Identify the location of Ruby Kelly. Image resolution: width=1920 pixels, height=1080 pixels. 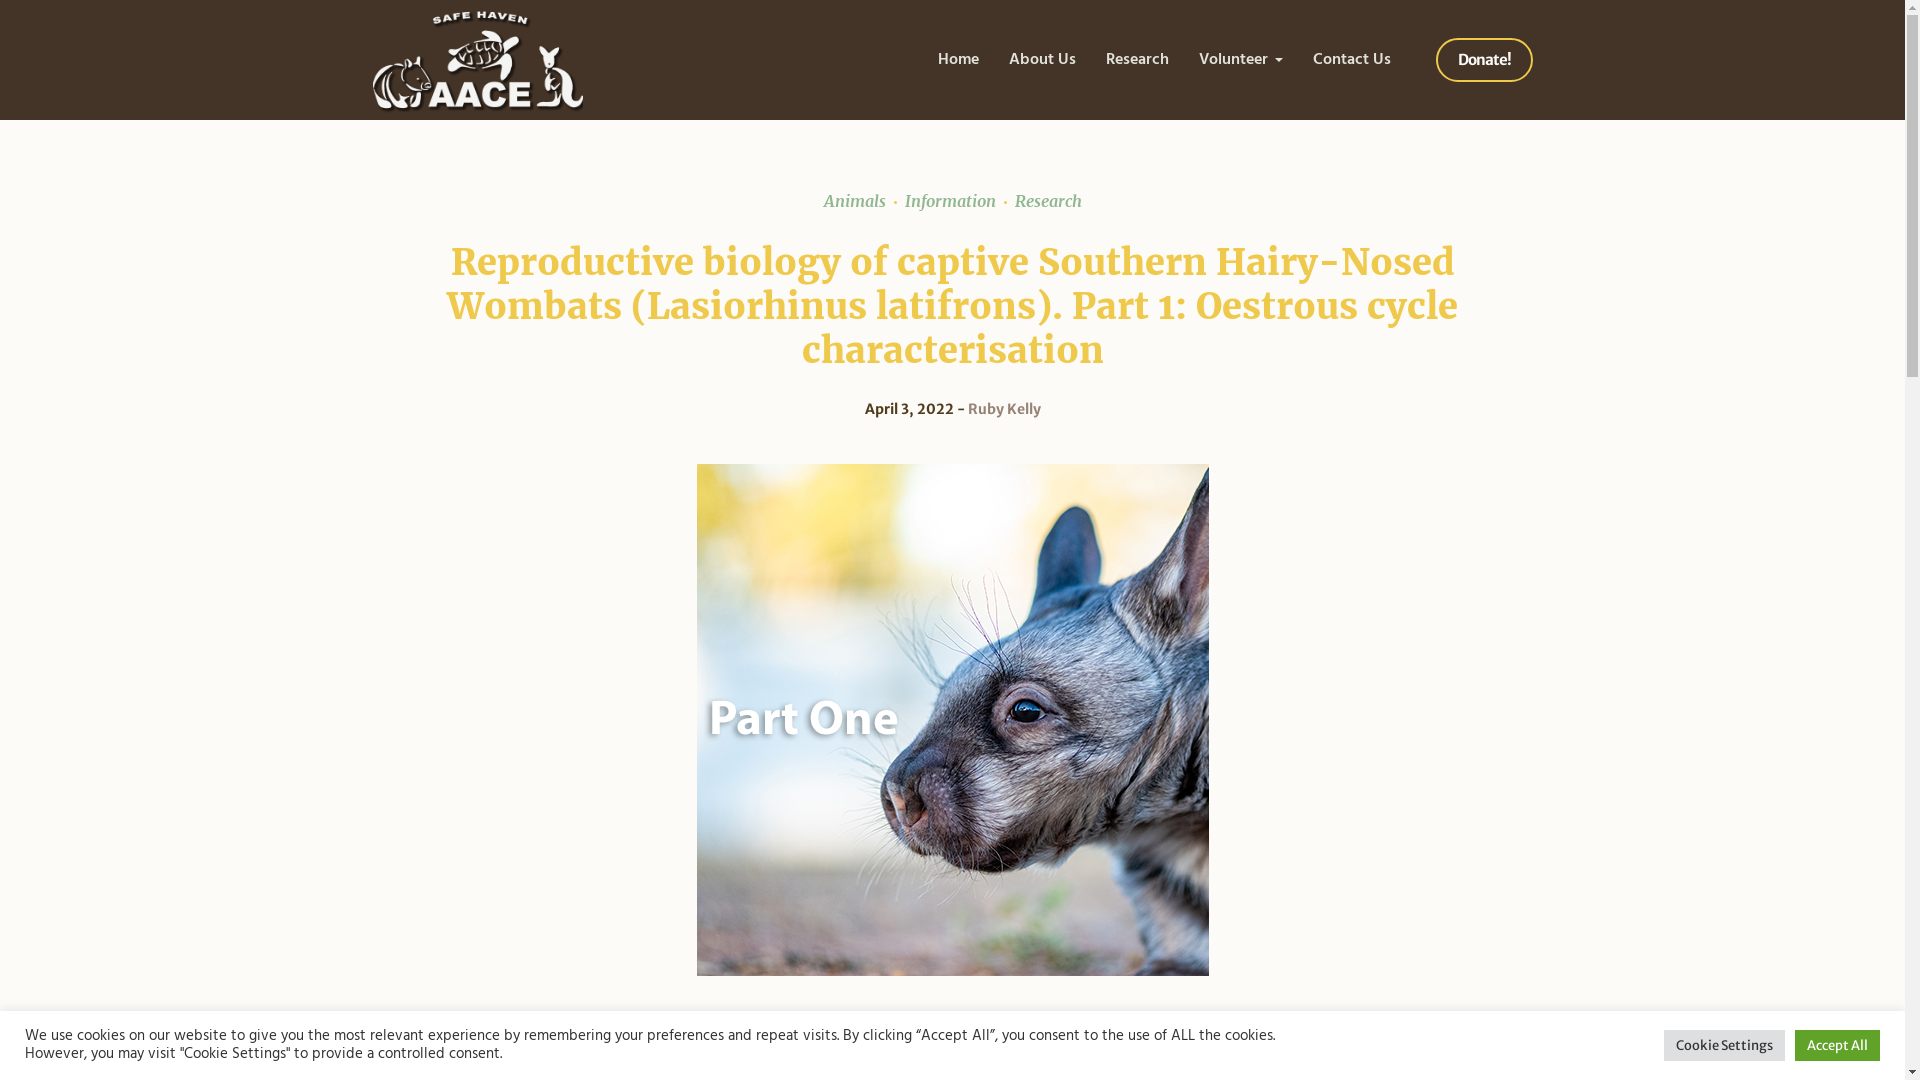
(1004, 409).